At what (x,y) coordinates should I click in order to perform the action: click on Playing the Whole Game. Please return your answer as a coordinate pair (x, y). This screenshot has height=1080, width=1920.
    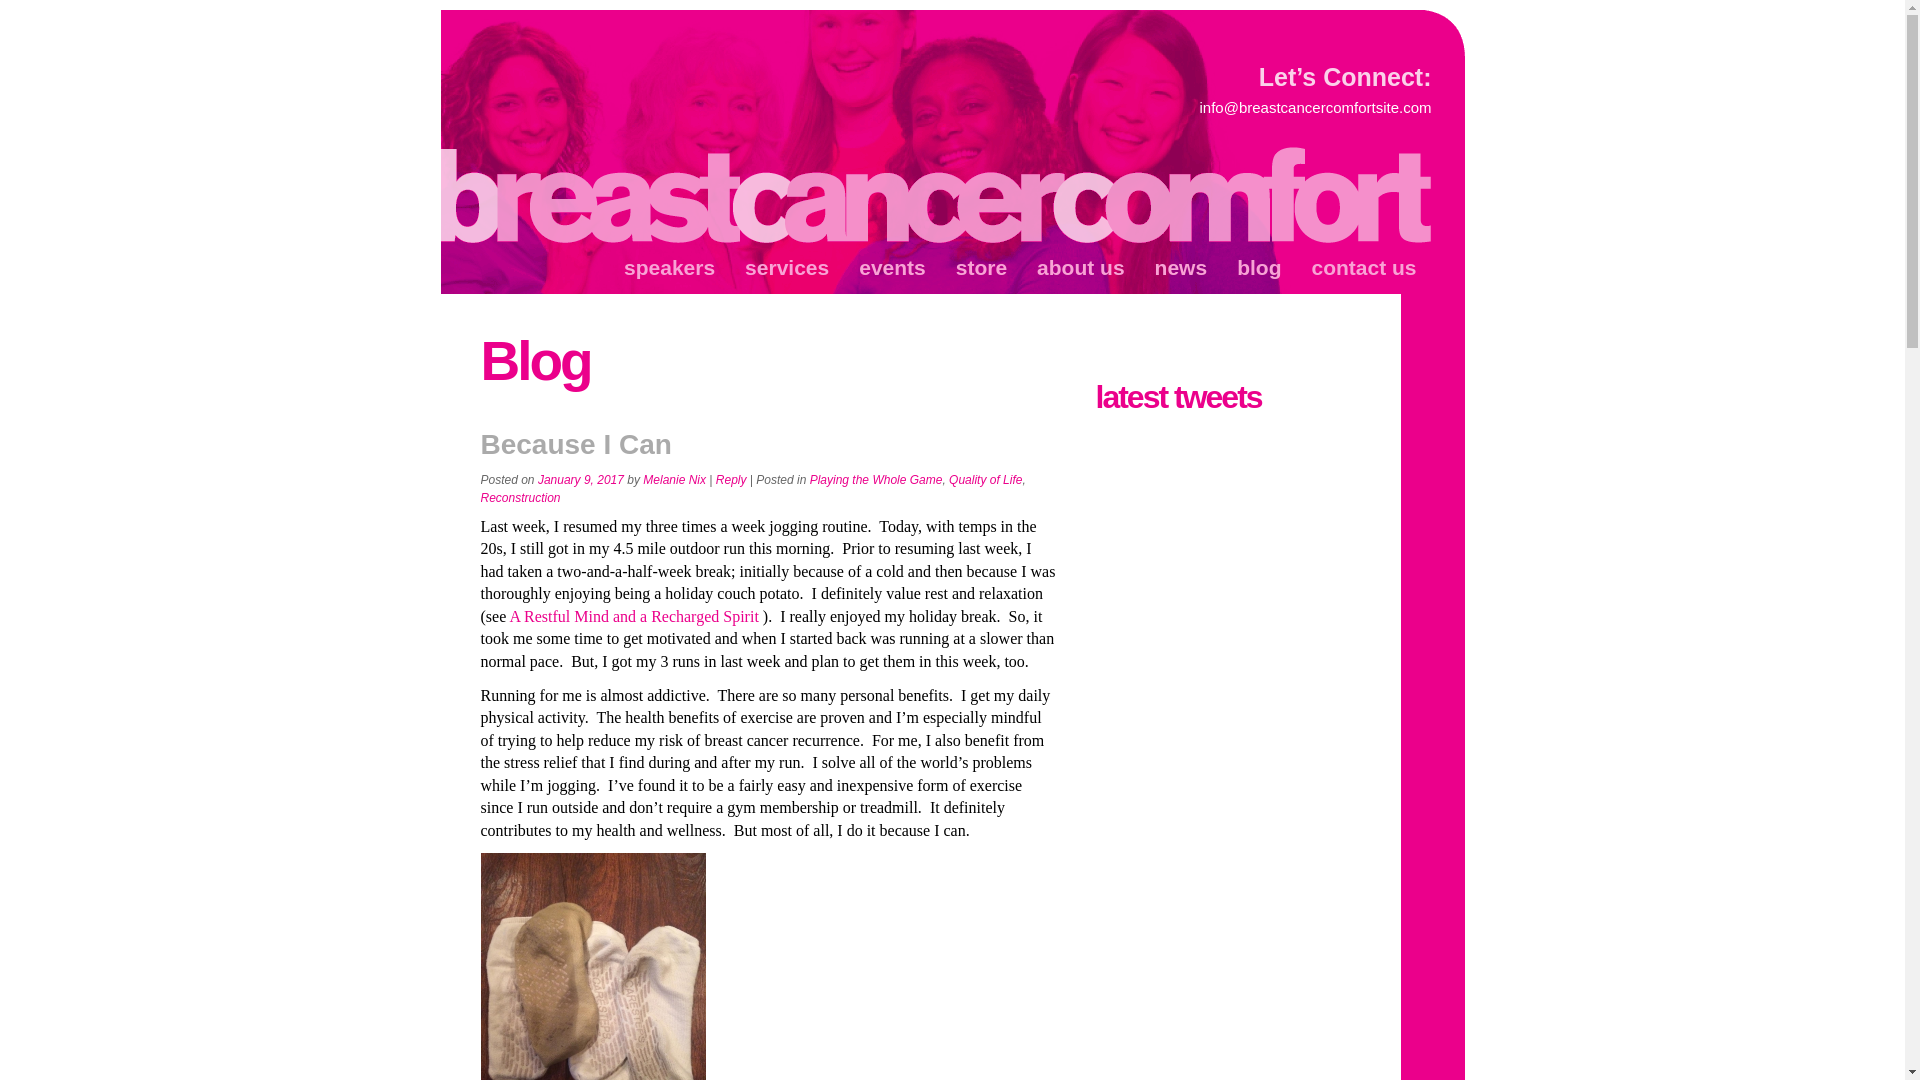
    Looking at the image, I should click on (876, 480).